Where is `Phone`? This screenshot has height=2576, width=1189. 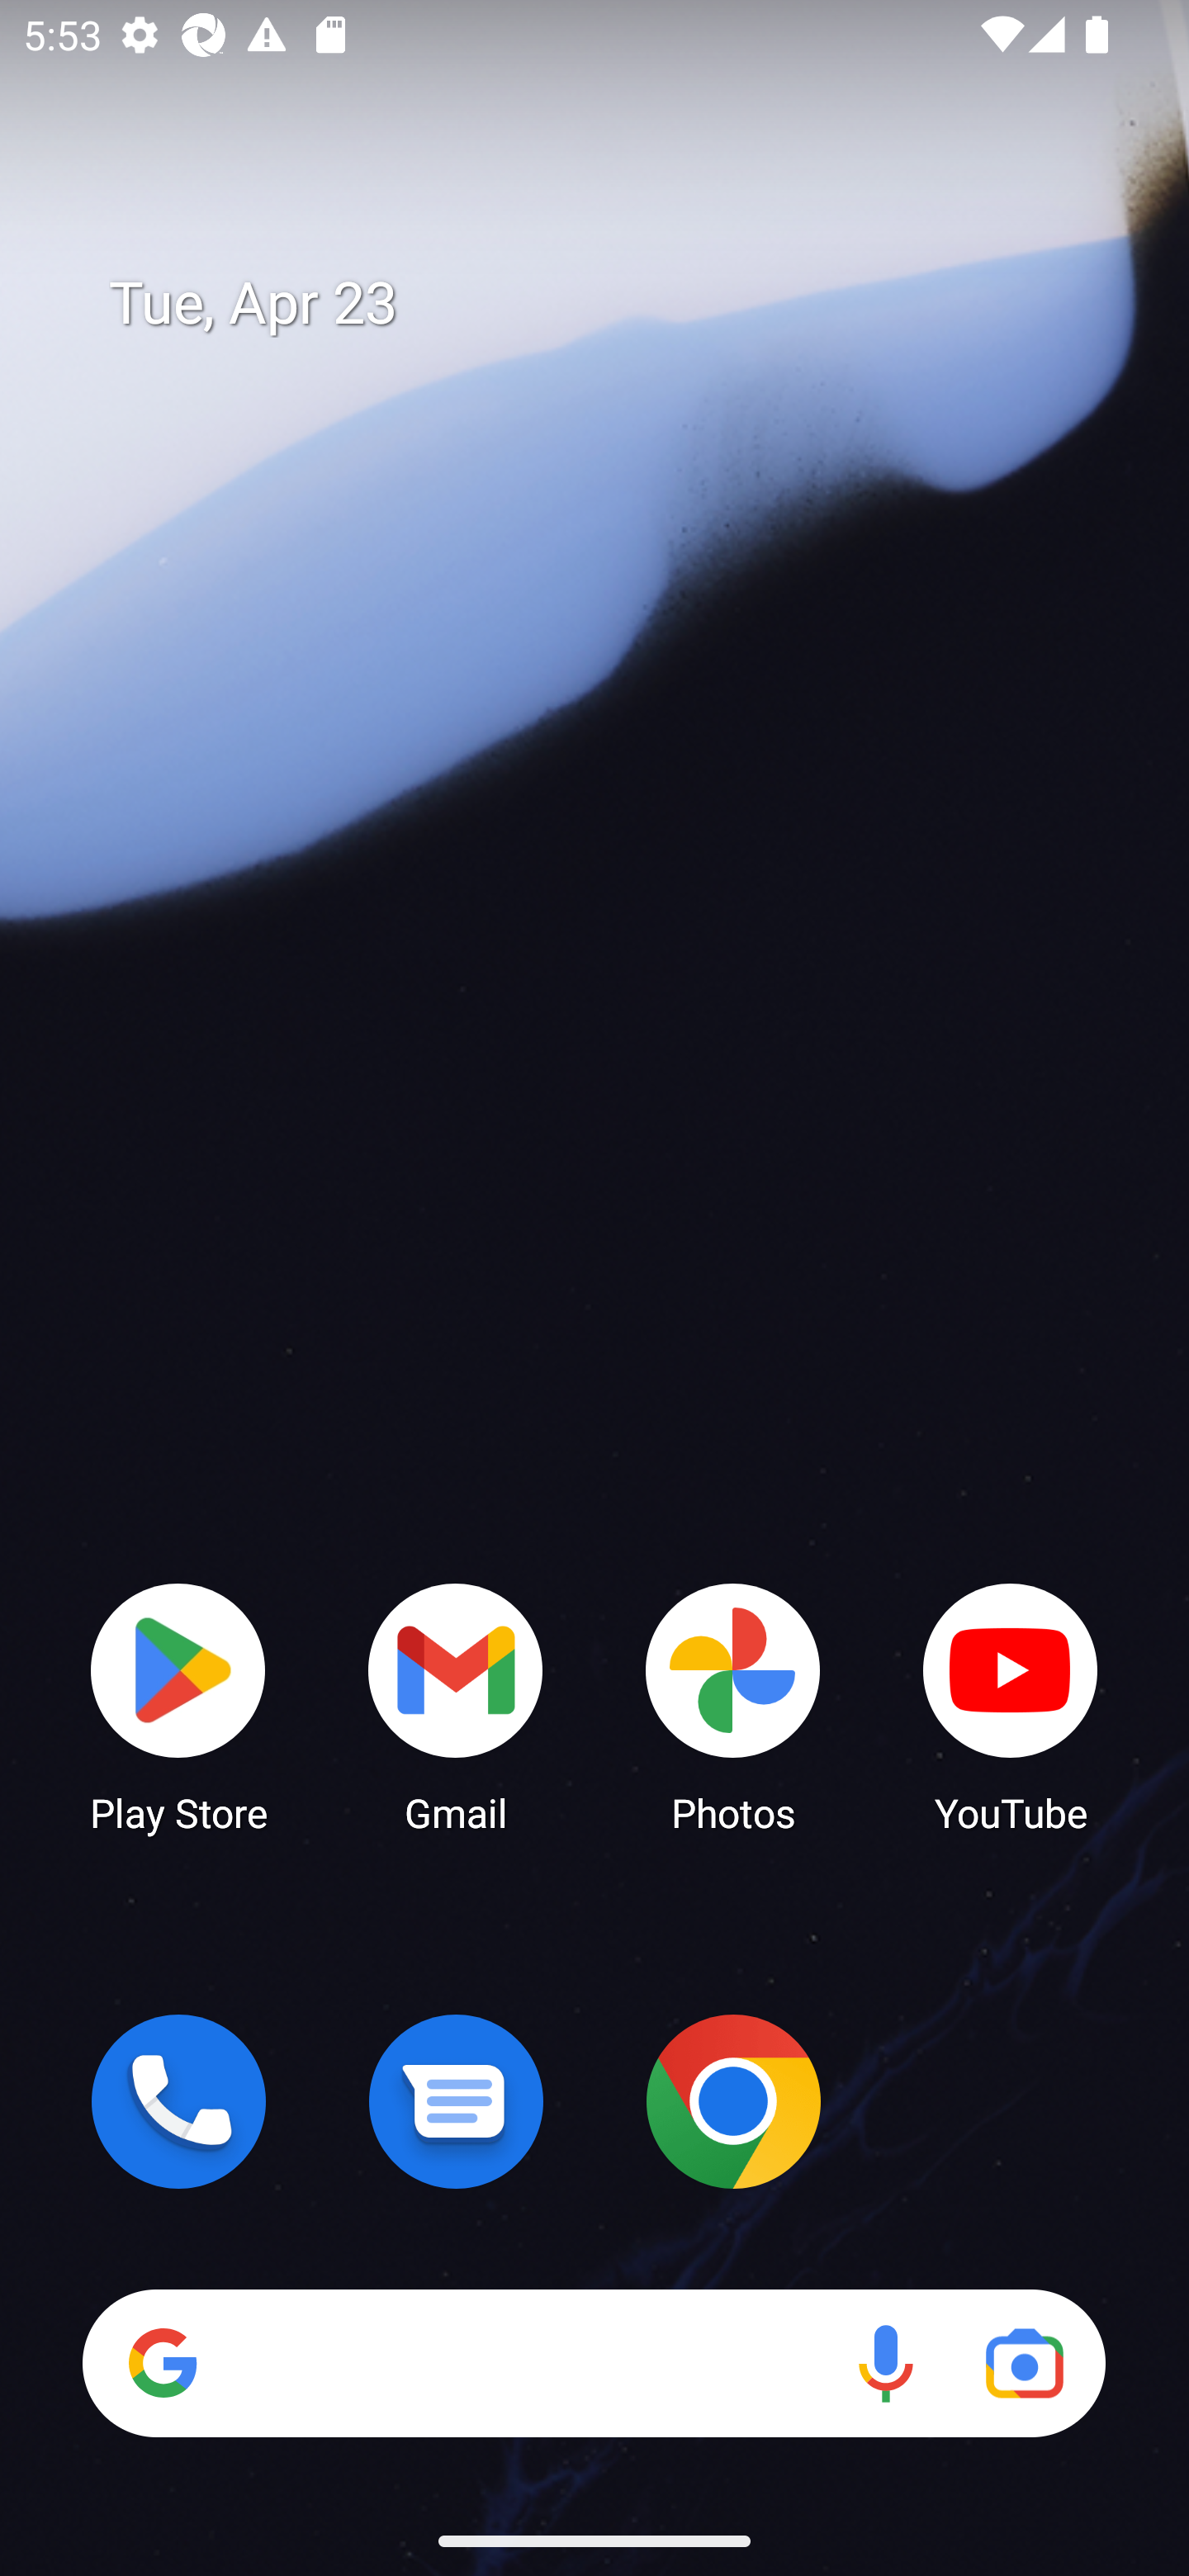 Phone is located at coordinates (178, 2101).